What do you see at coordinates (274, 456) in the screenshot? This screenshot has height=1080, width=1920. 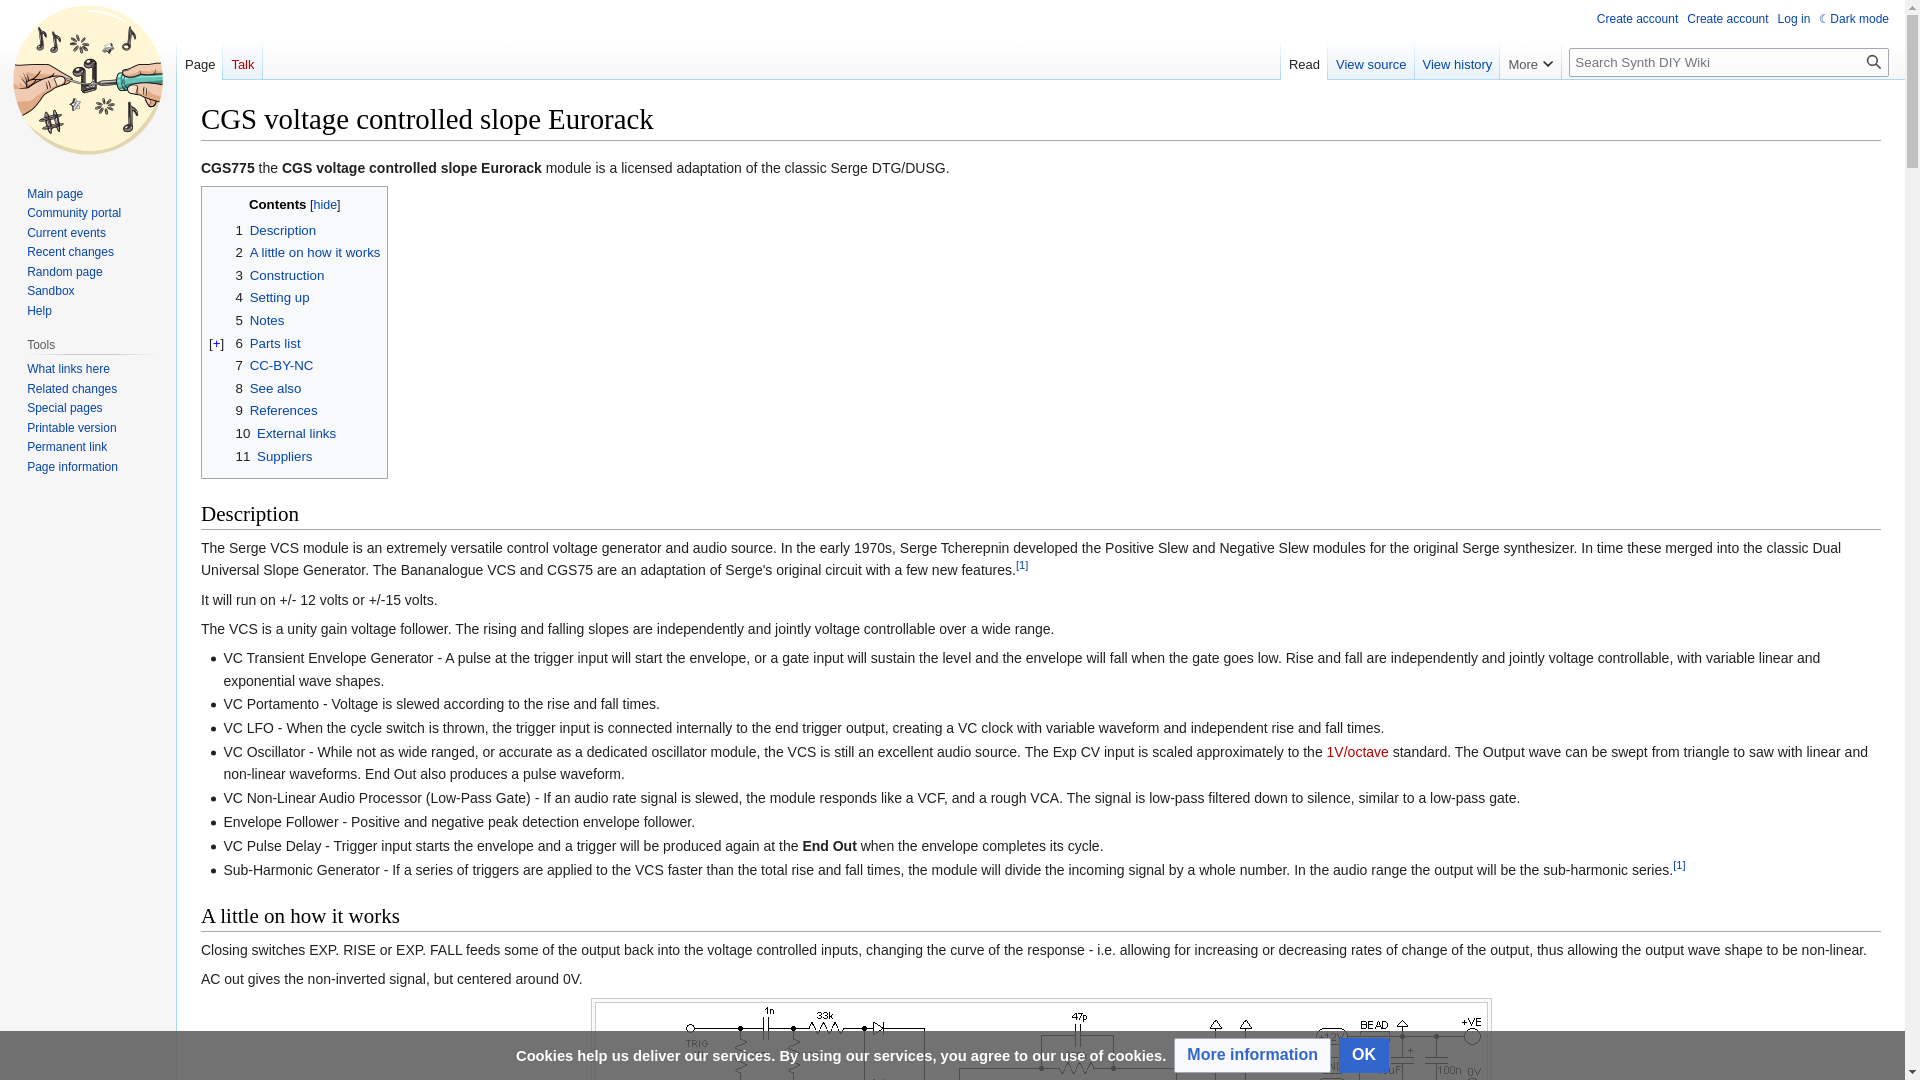 I see `11 Suppliers` at bounding box center [274, 456].